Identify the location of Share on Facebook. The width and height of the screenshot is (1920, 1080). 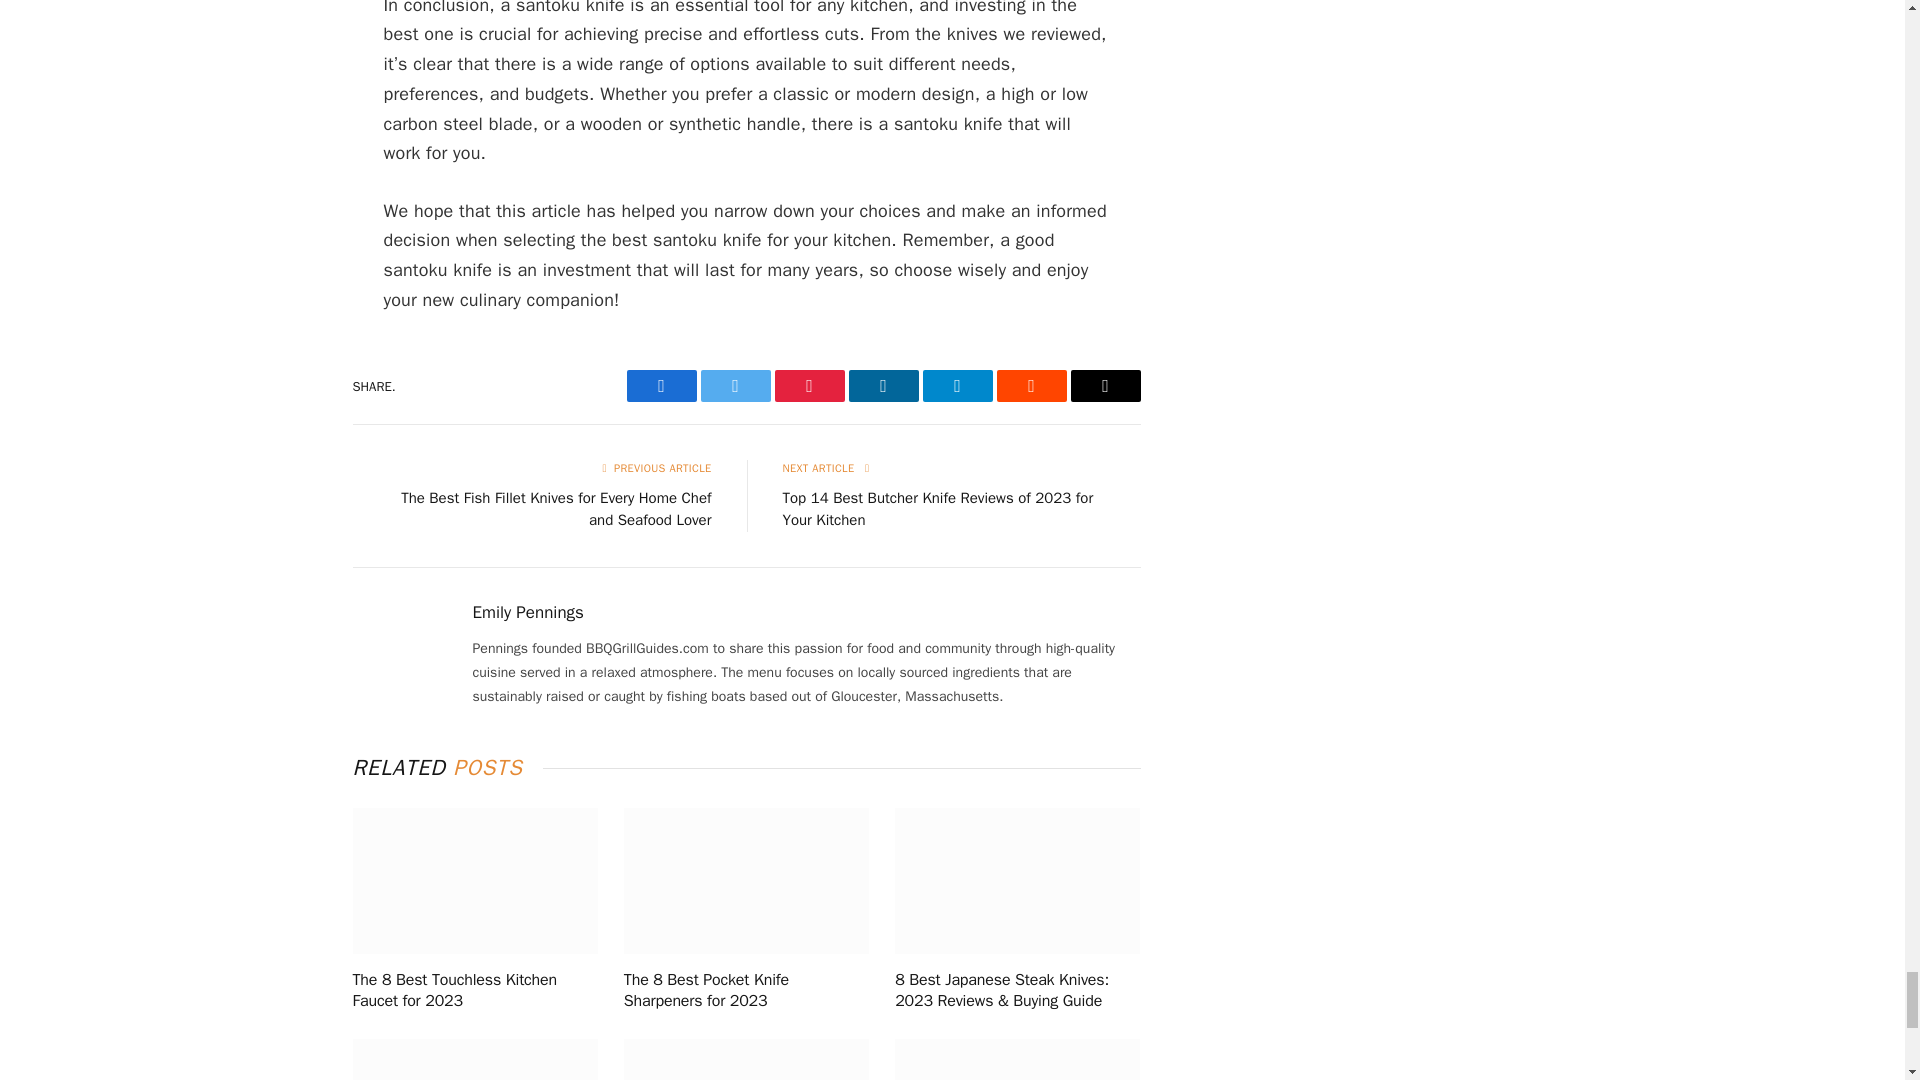
(660, 386).